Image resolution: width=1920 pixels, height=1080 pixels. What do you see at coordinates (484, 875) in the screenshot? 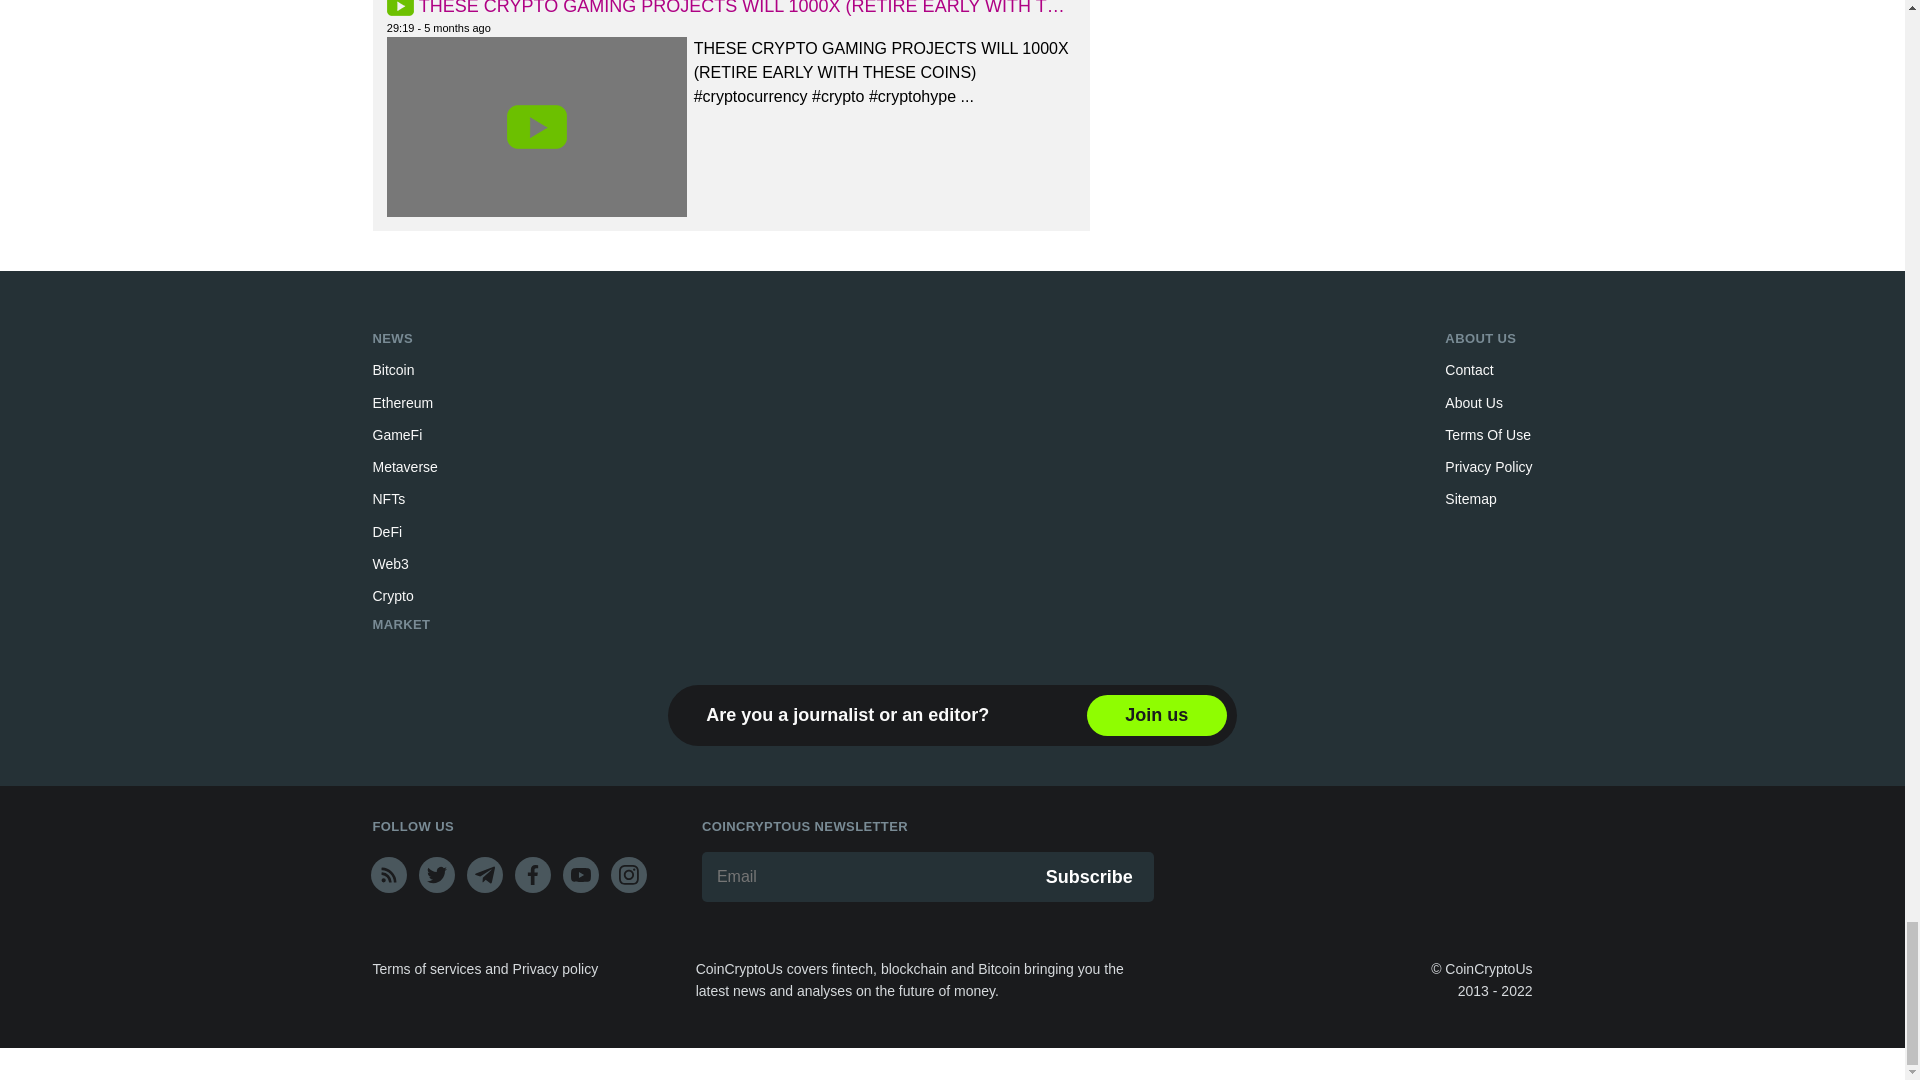
I see `Telegram` at bounding box center [484, 875].